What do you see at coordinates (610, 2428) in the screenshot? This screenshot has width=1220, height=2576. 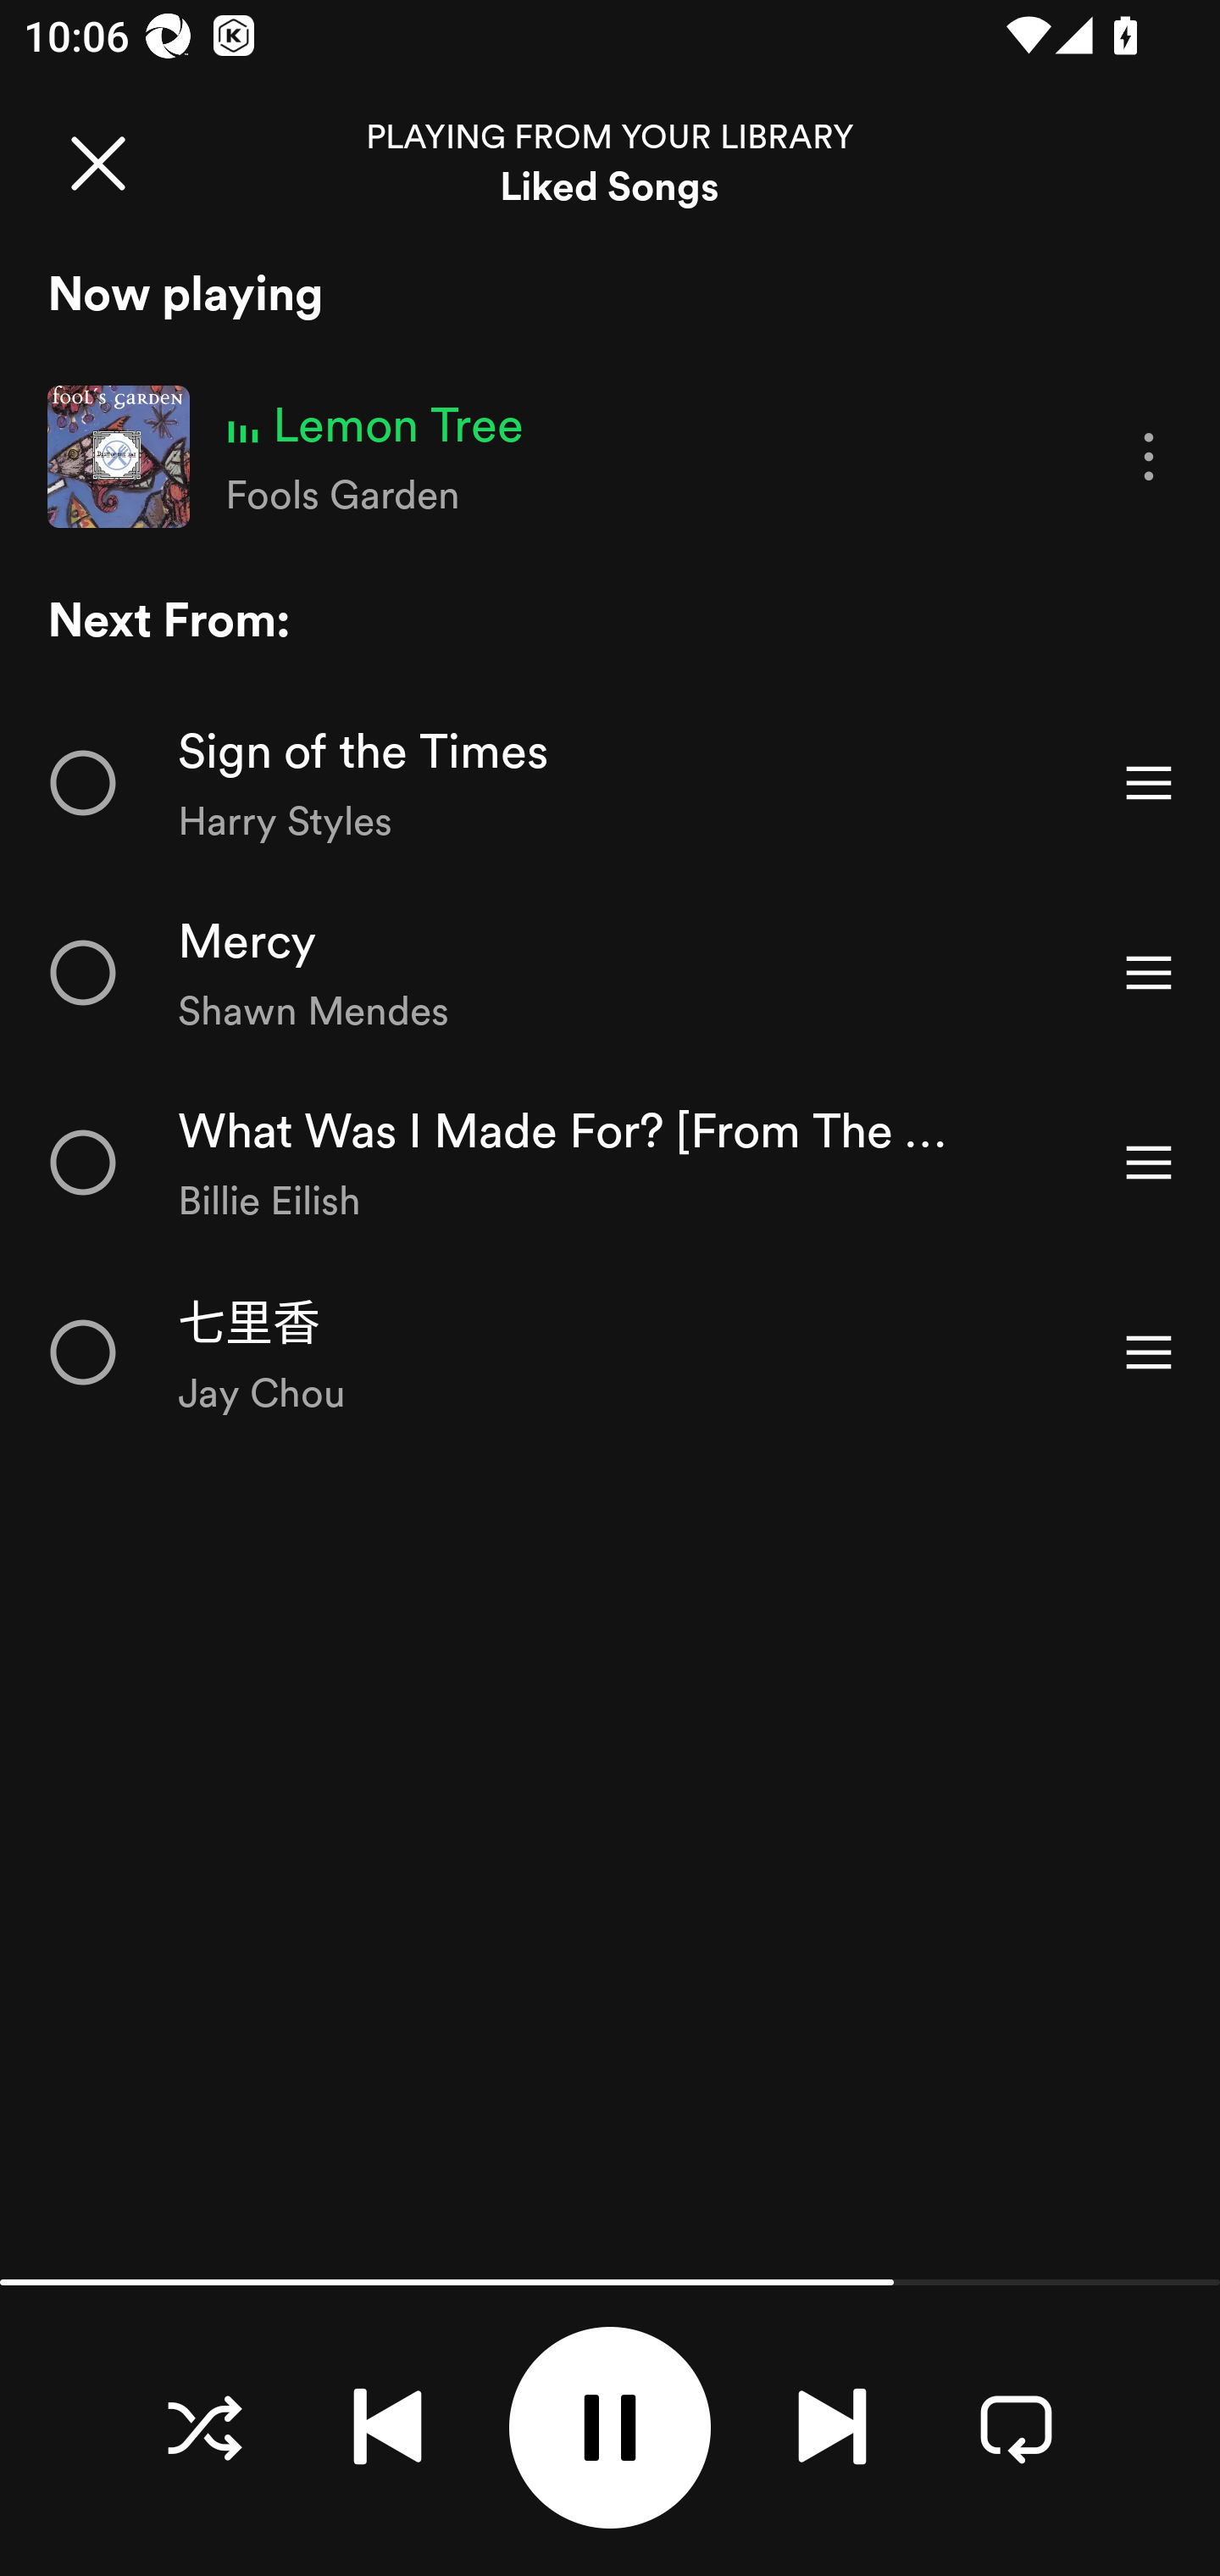 I see `Pause` at bounding box center [610, 2428].